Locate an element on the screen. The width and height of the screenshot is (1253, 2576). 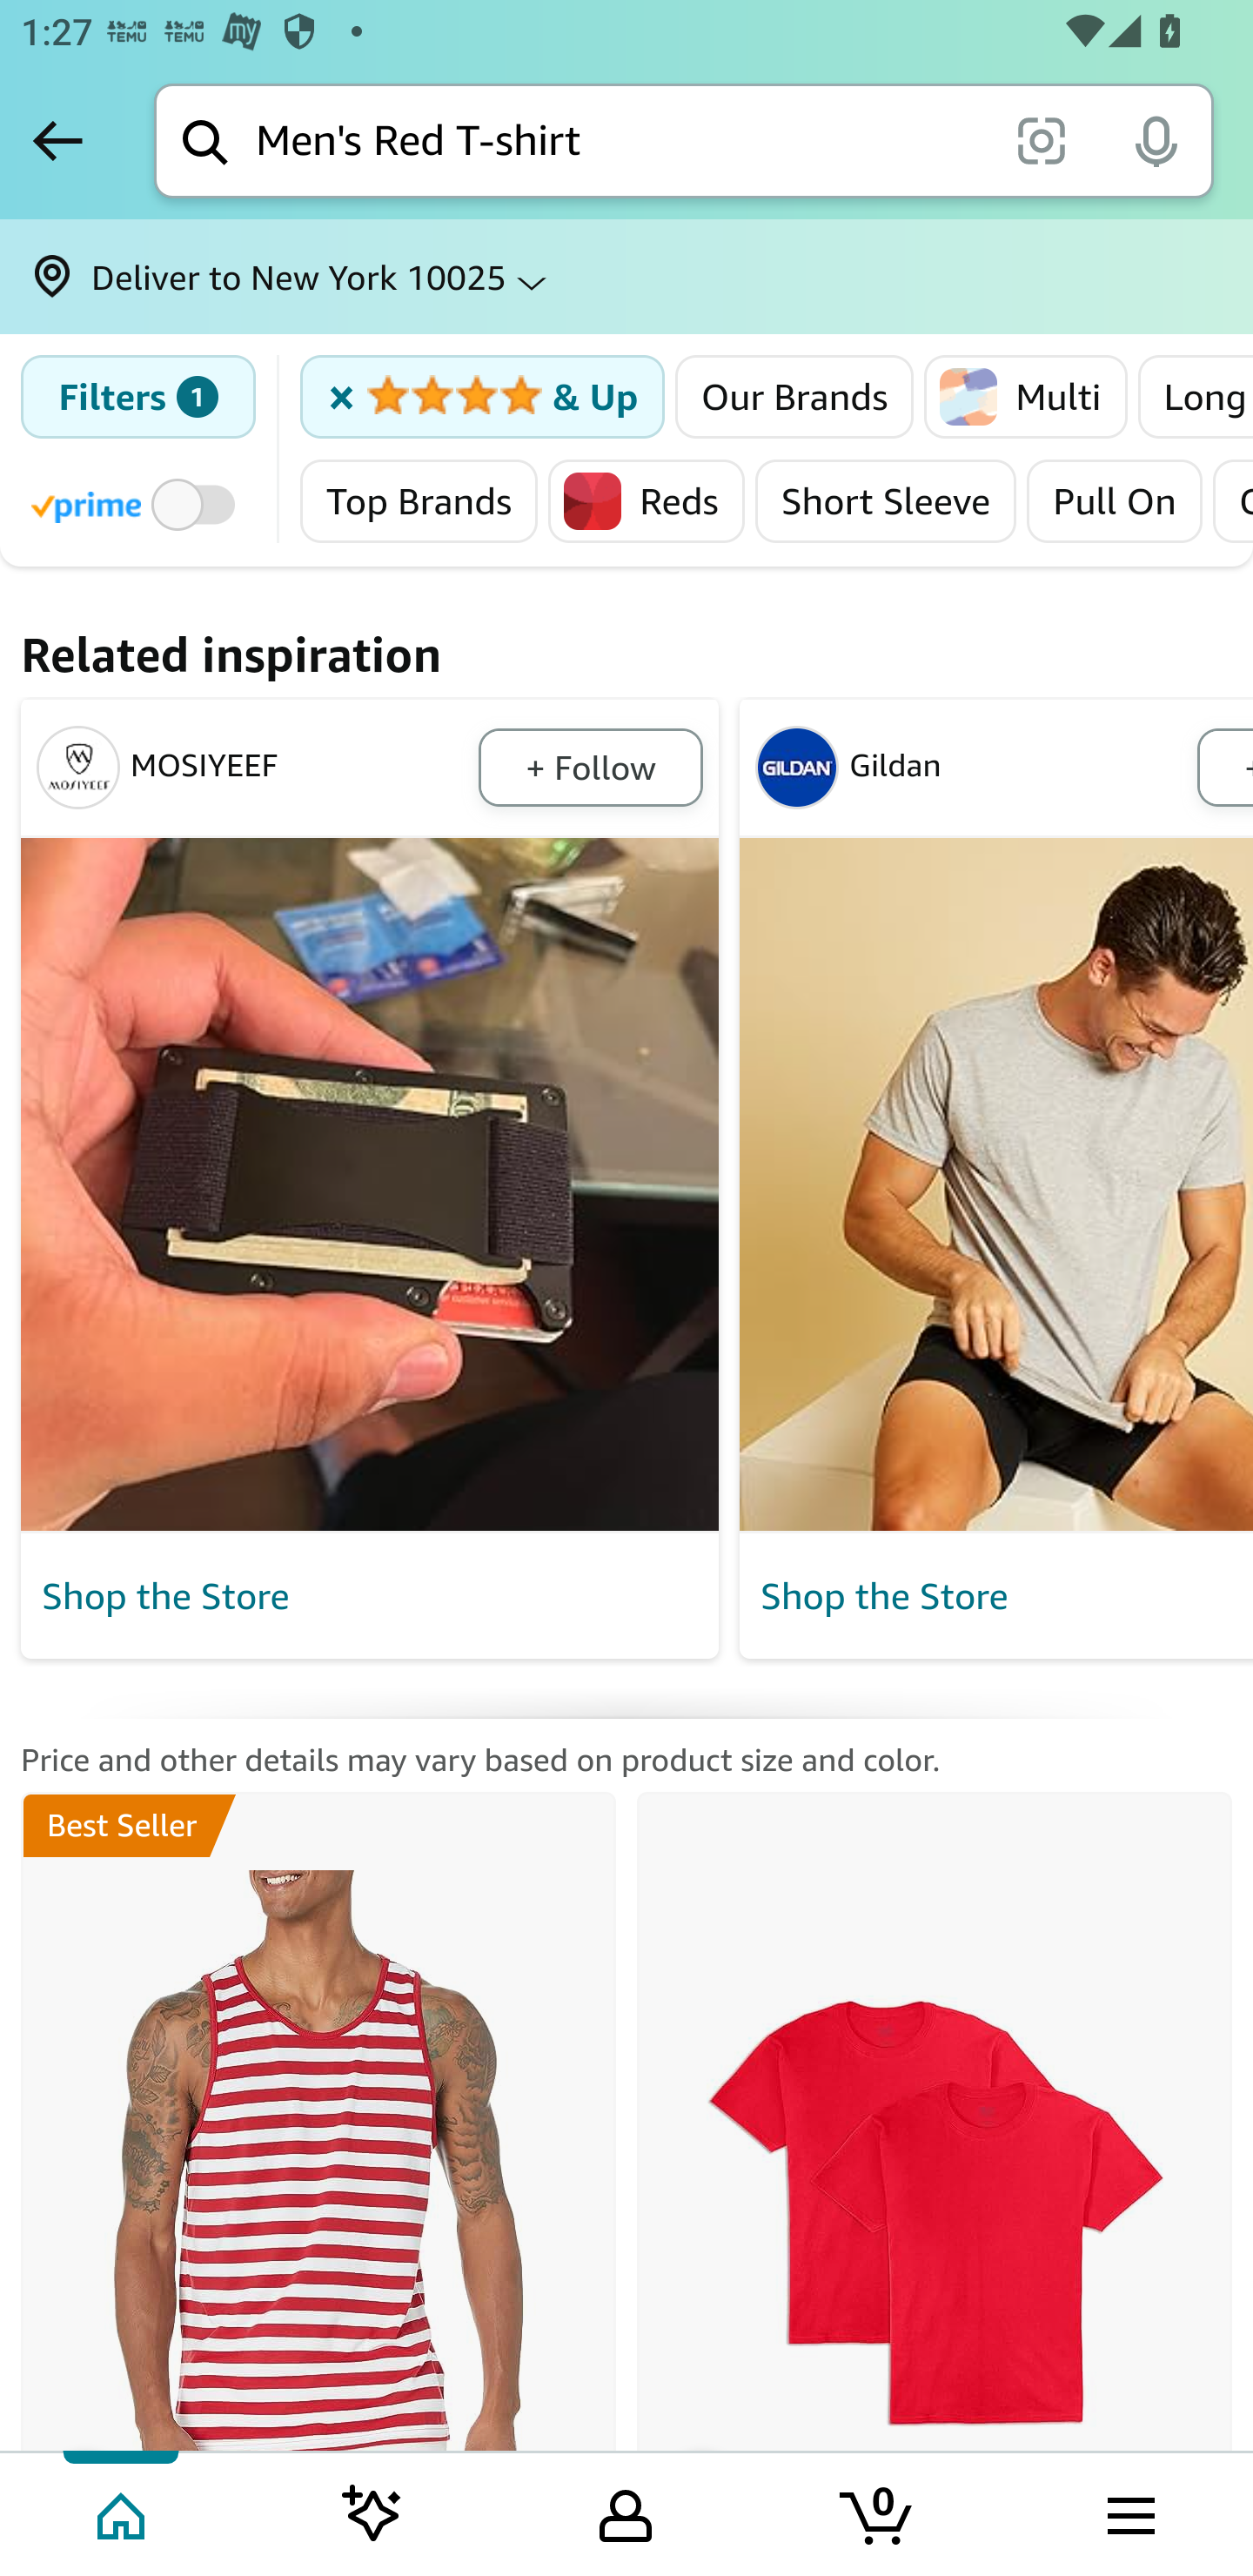
Content Image is located at coordinates (371, 1185).